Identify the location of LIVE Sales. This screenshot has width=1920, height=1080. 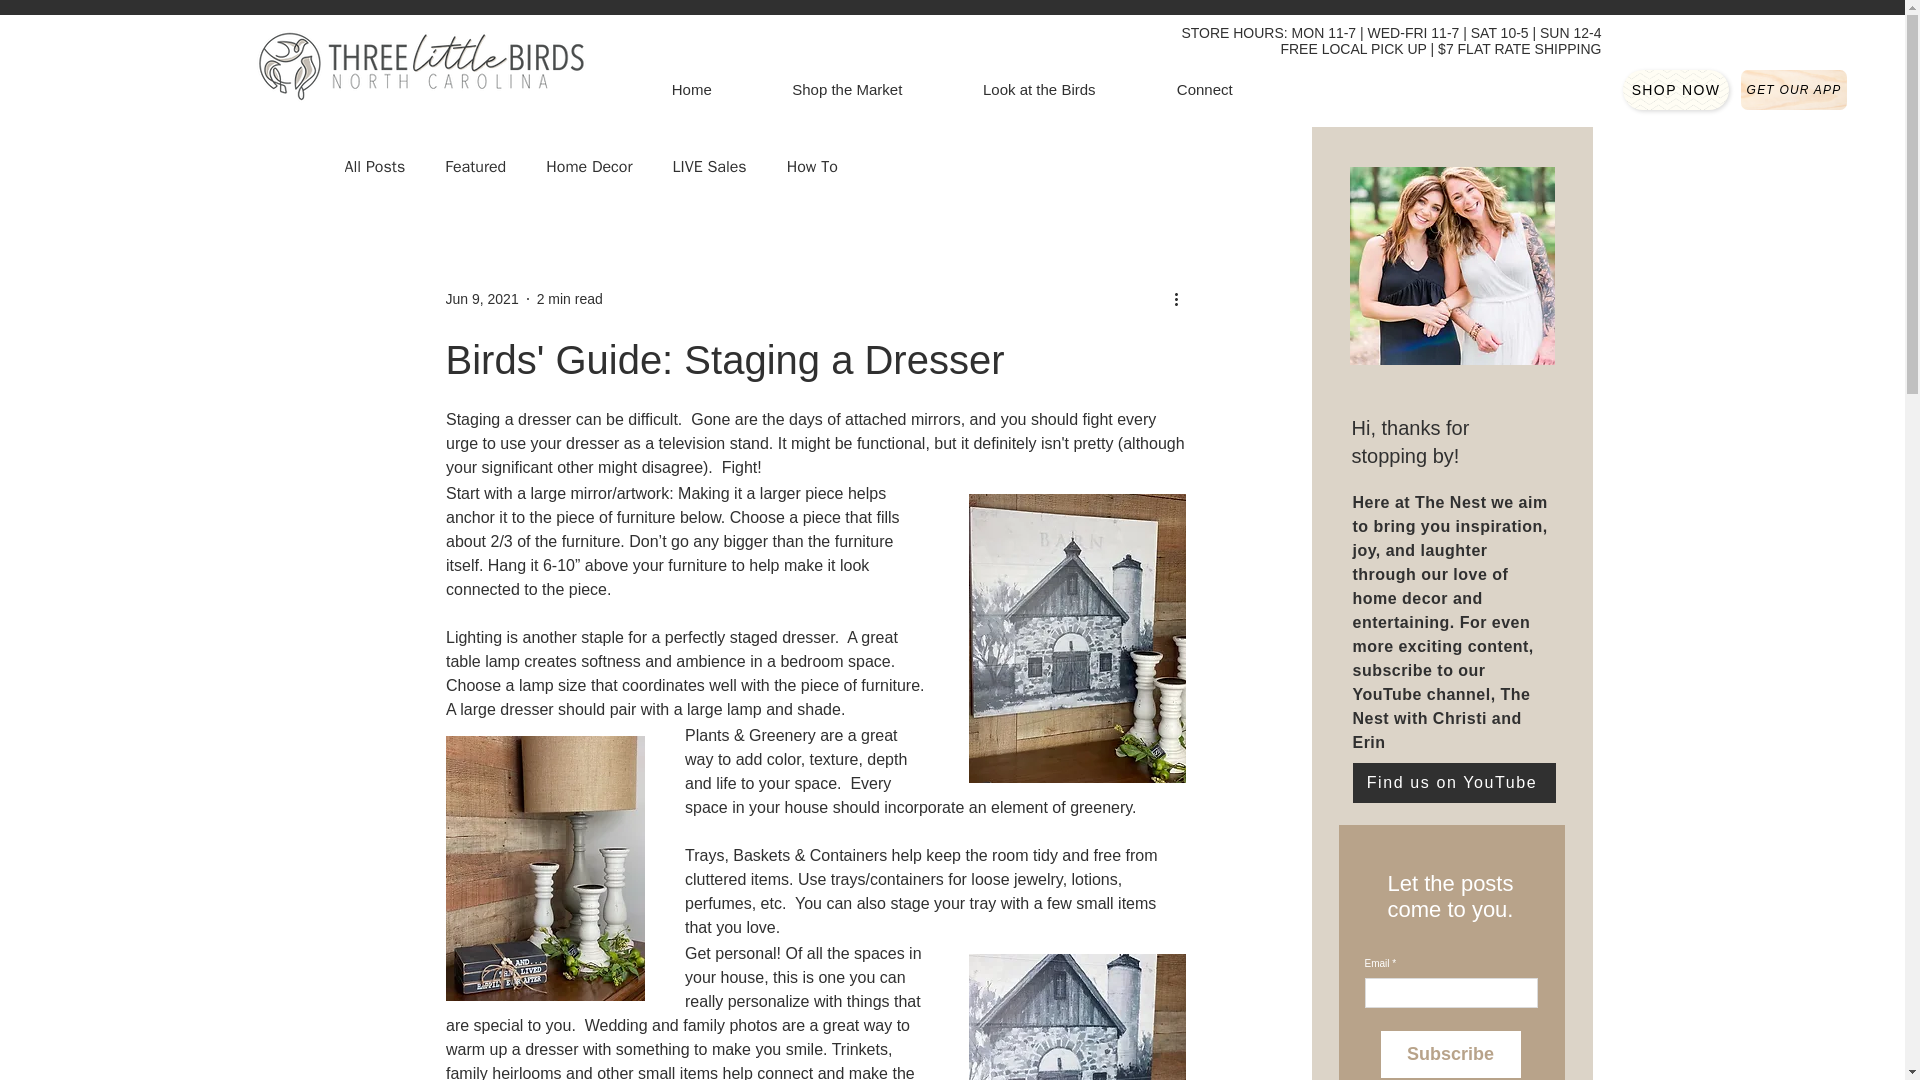
(710, 166).